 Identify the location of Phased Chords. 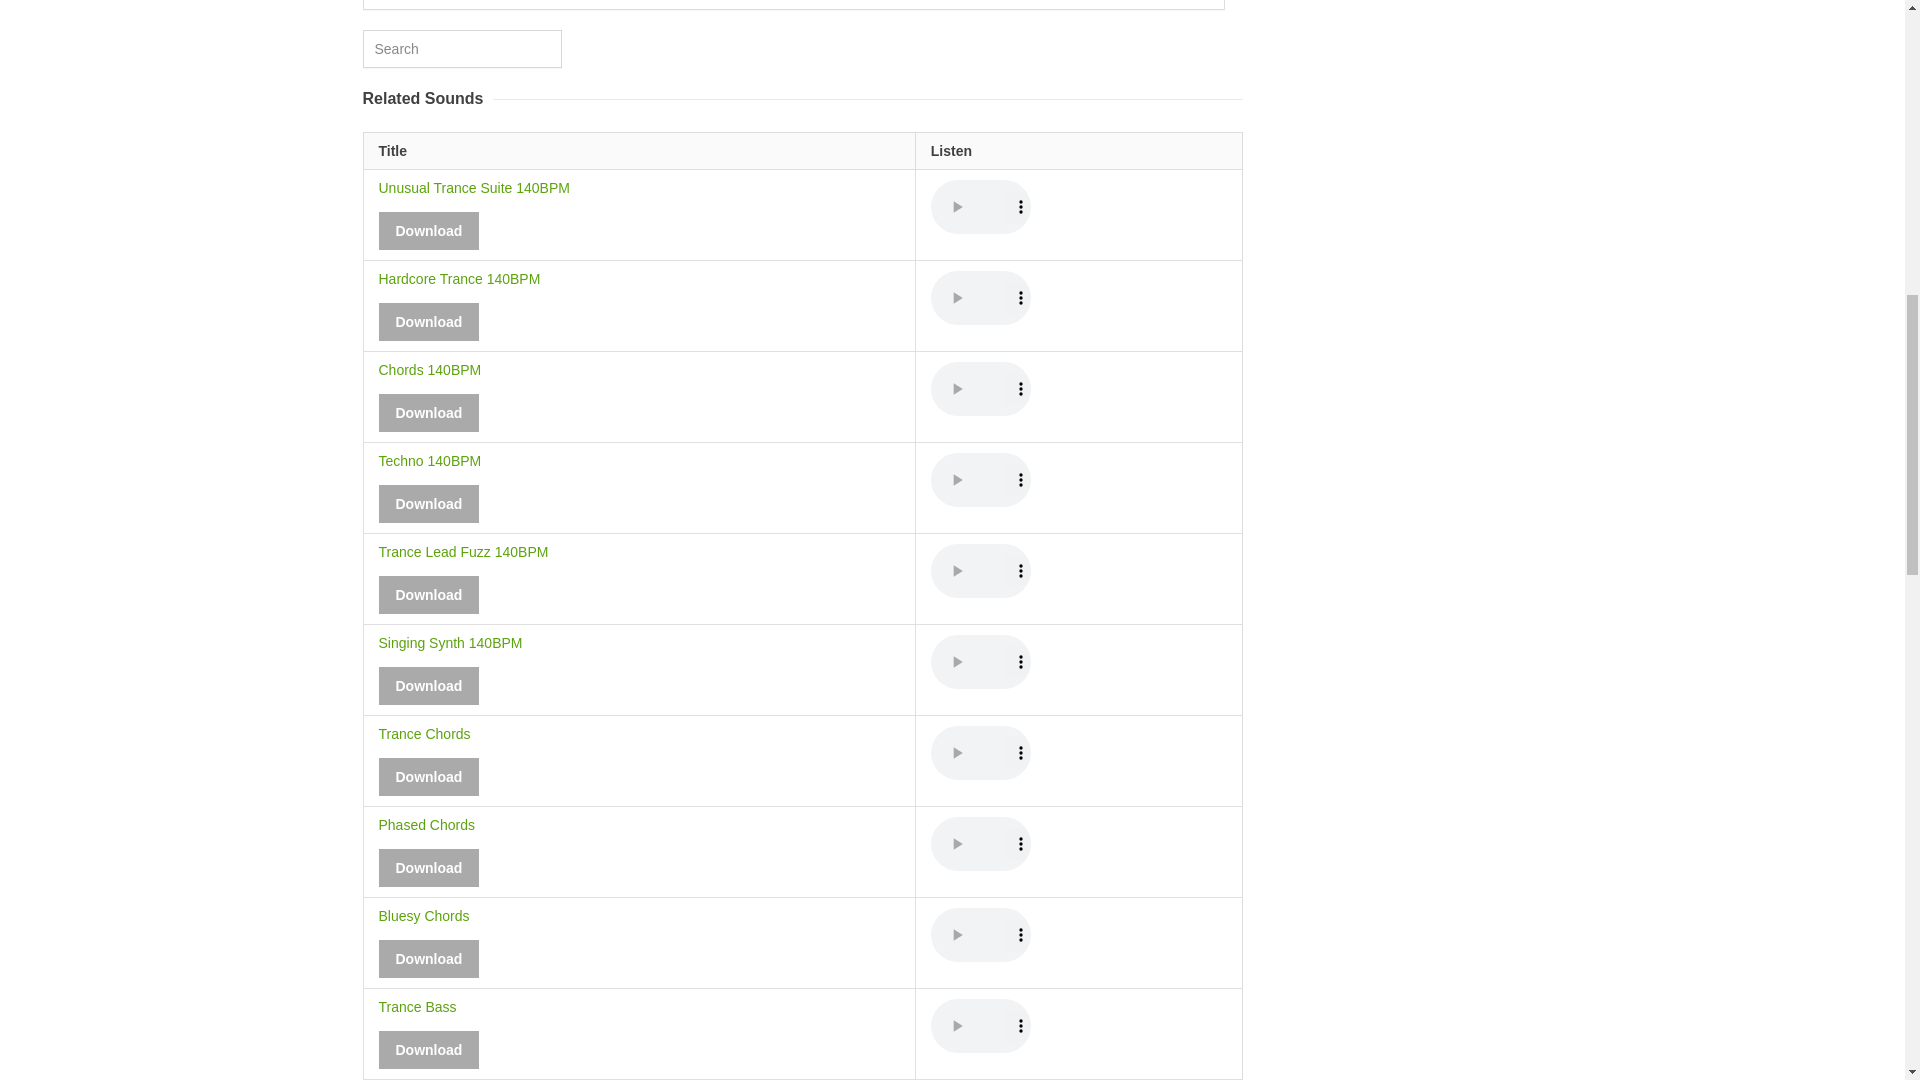
(426, 832).